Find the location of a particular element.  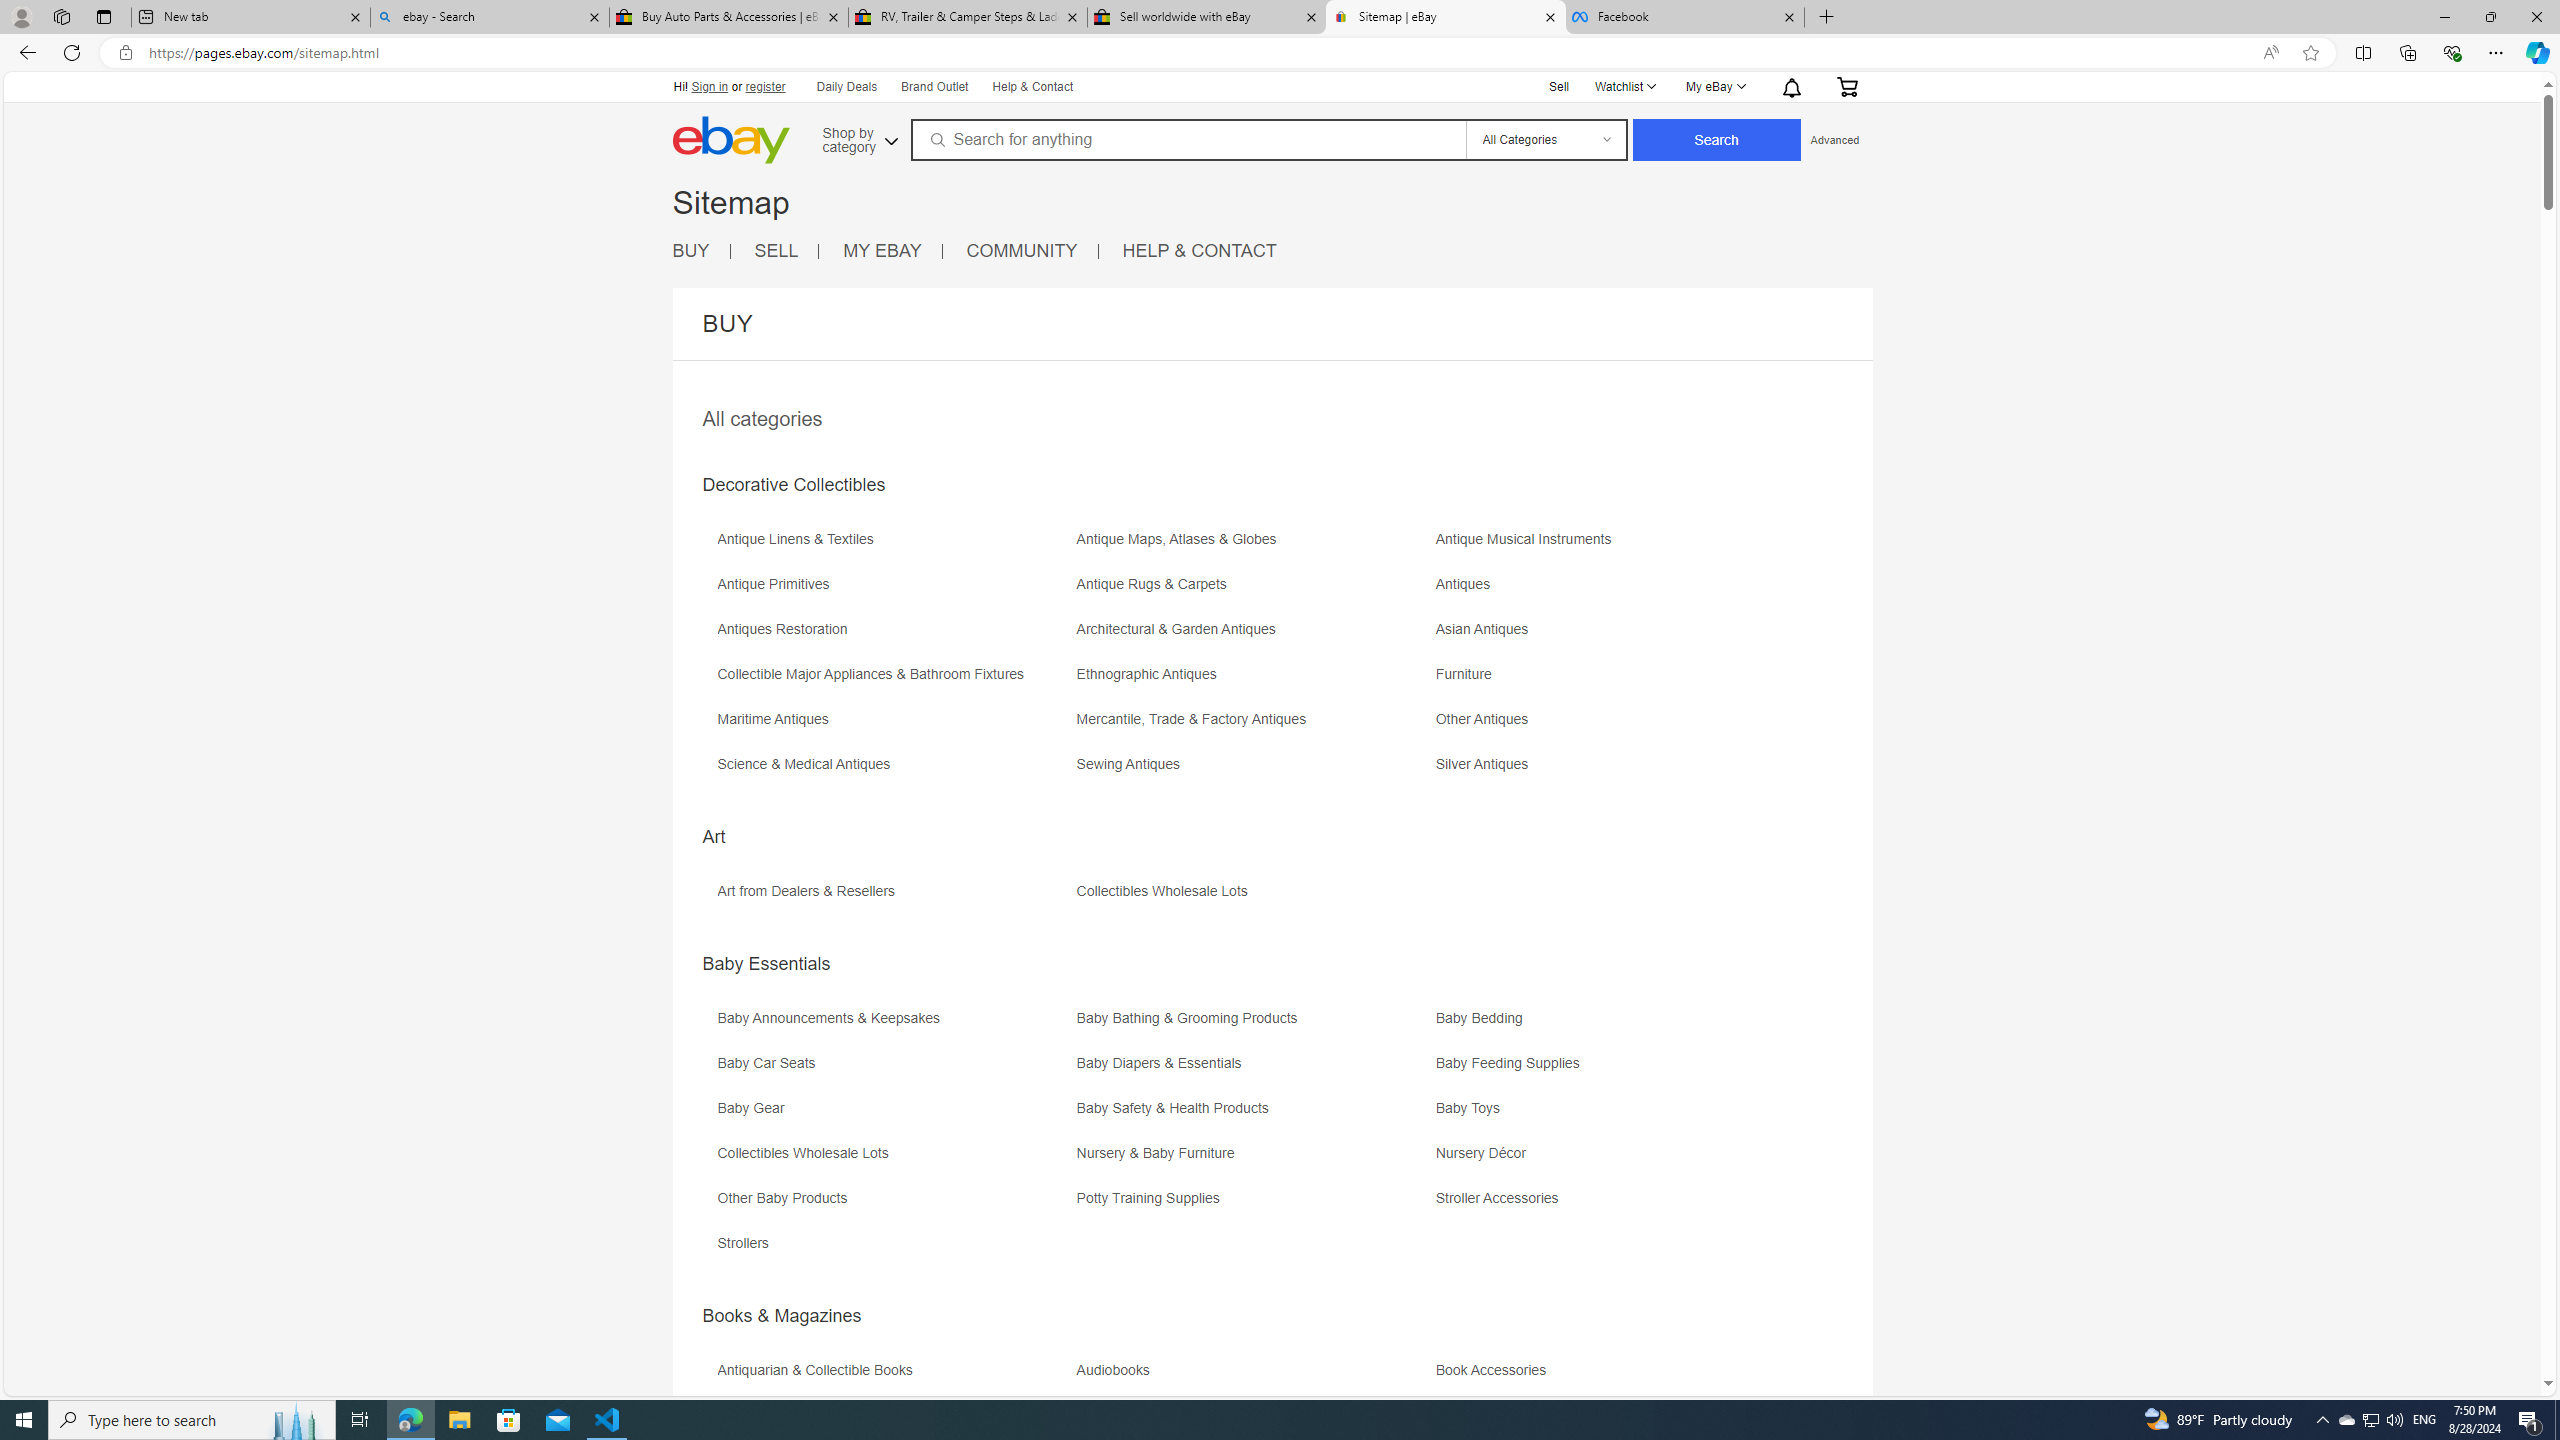

Other Baby Products is located at coordinates (786, 1198).